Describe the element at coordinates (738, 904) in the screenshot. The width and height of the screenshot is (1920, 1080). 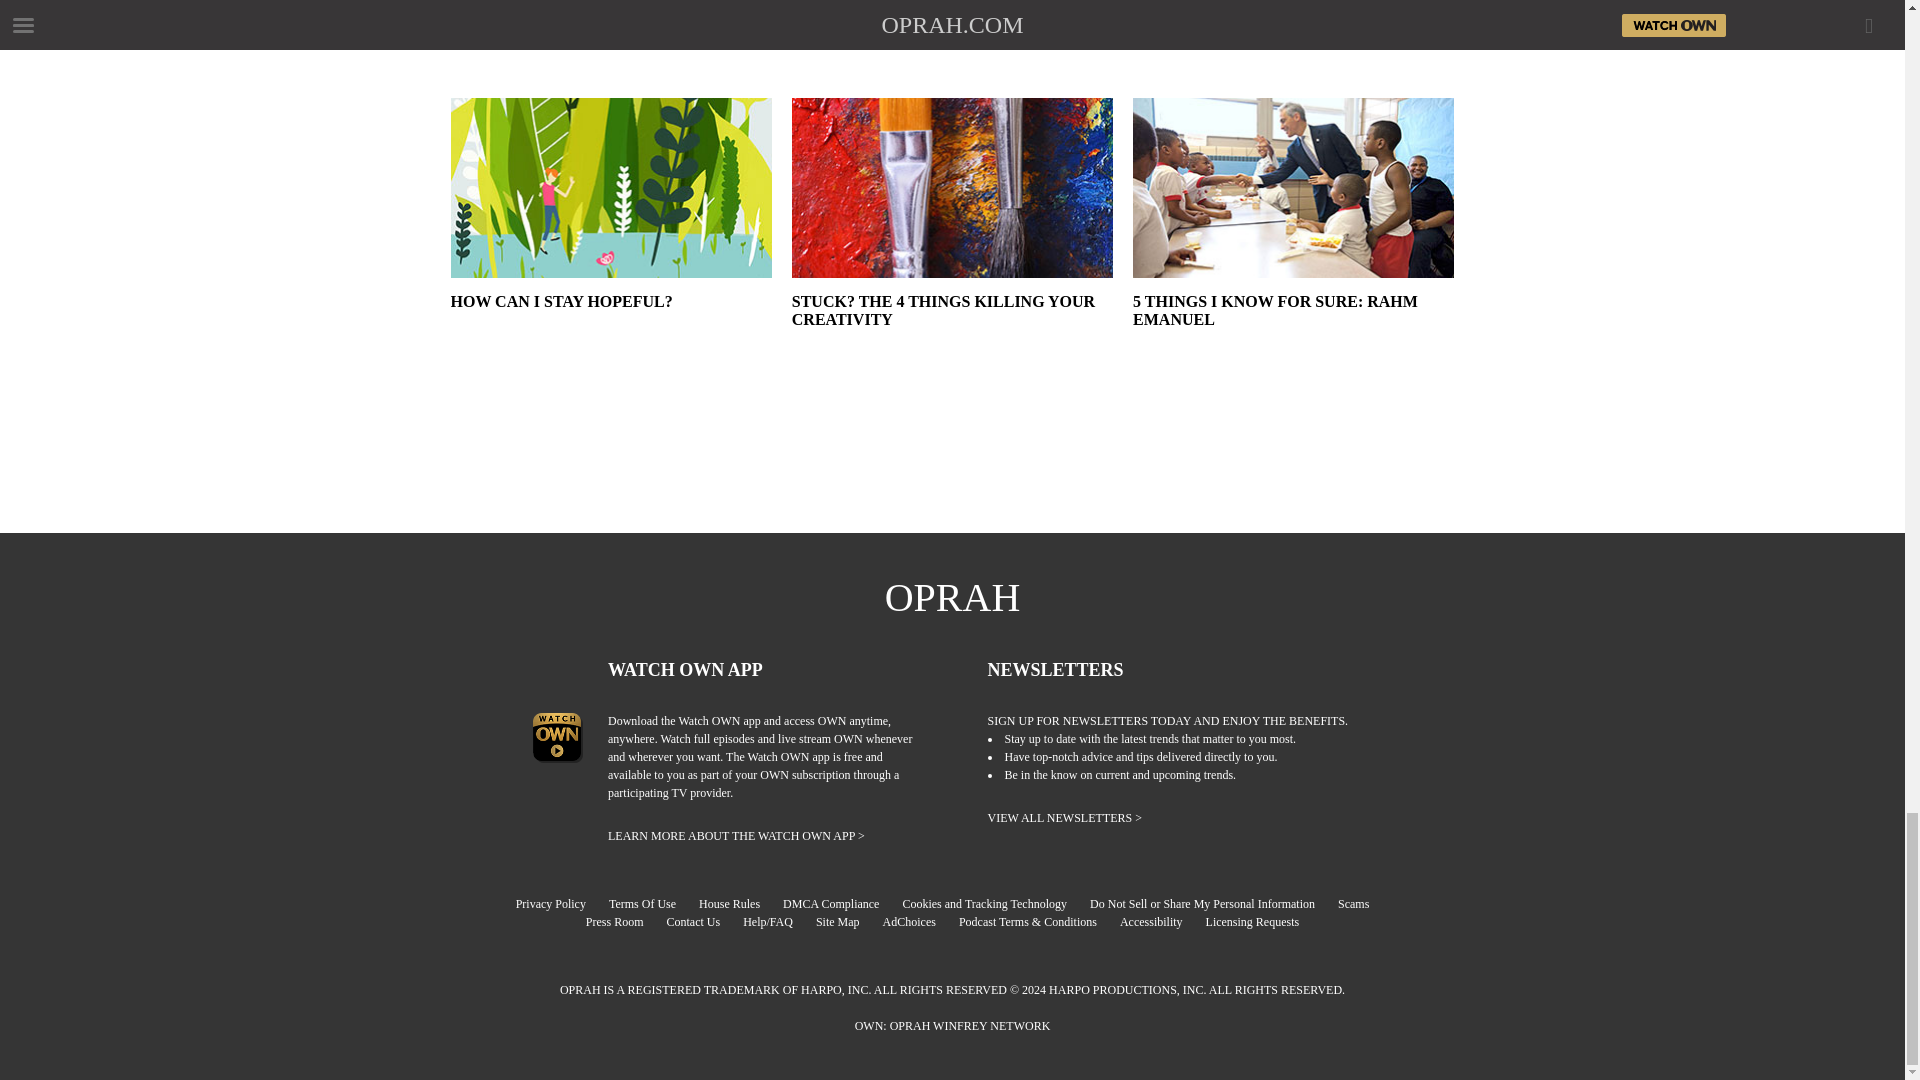
I see `House Rules` at that location.